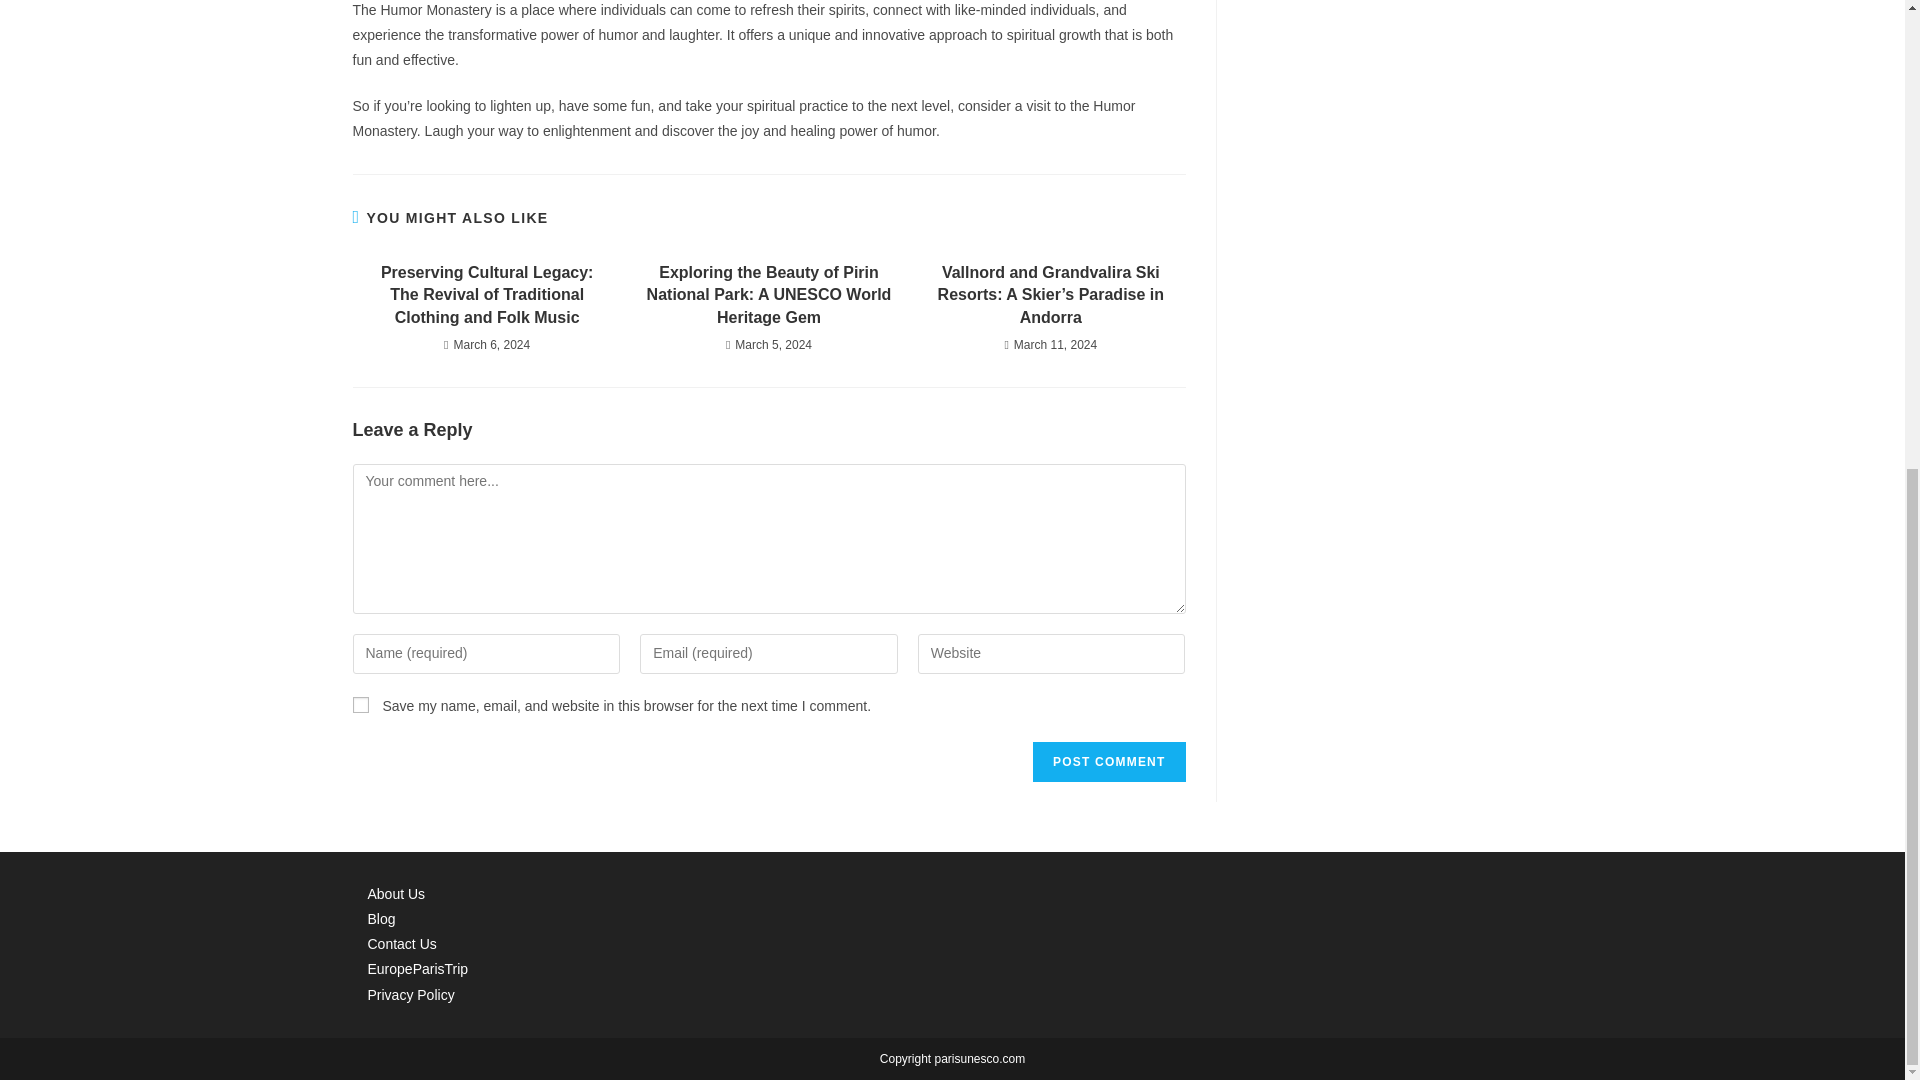 The image size is (1920, 1080). Describe the element at coordinates (397, 893) in the screenshot. I see `About Us` at that location.